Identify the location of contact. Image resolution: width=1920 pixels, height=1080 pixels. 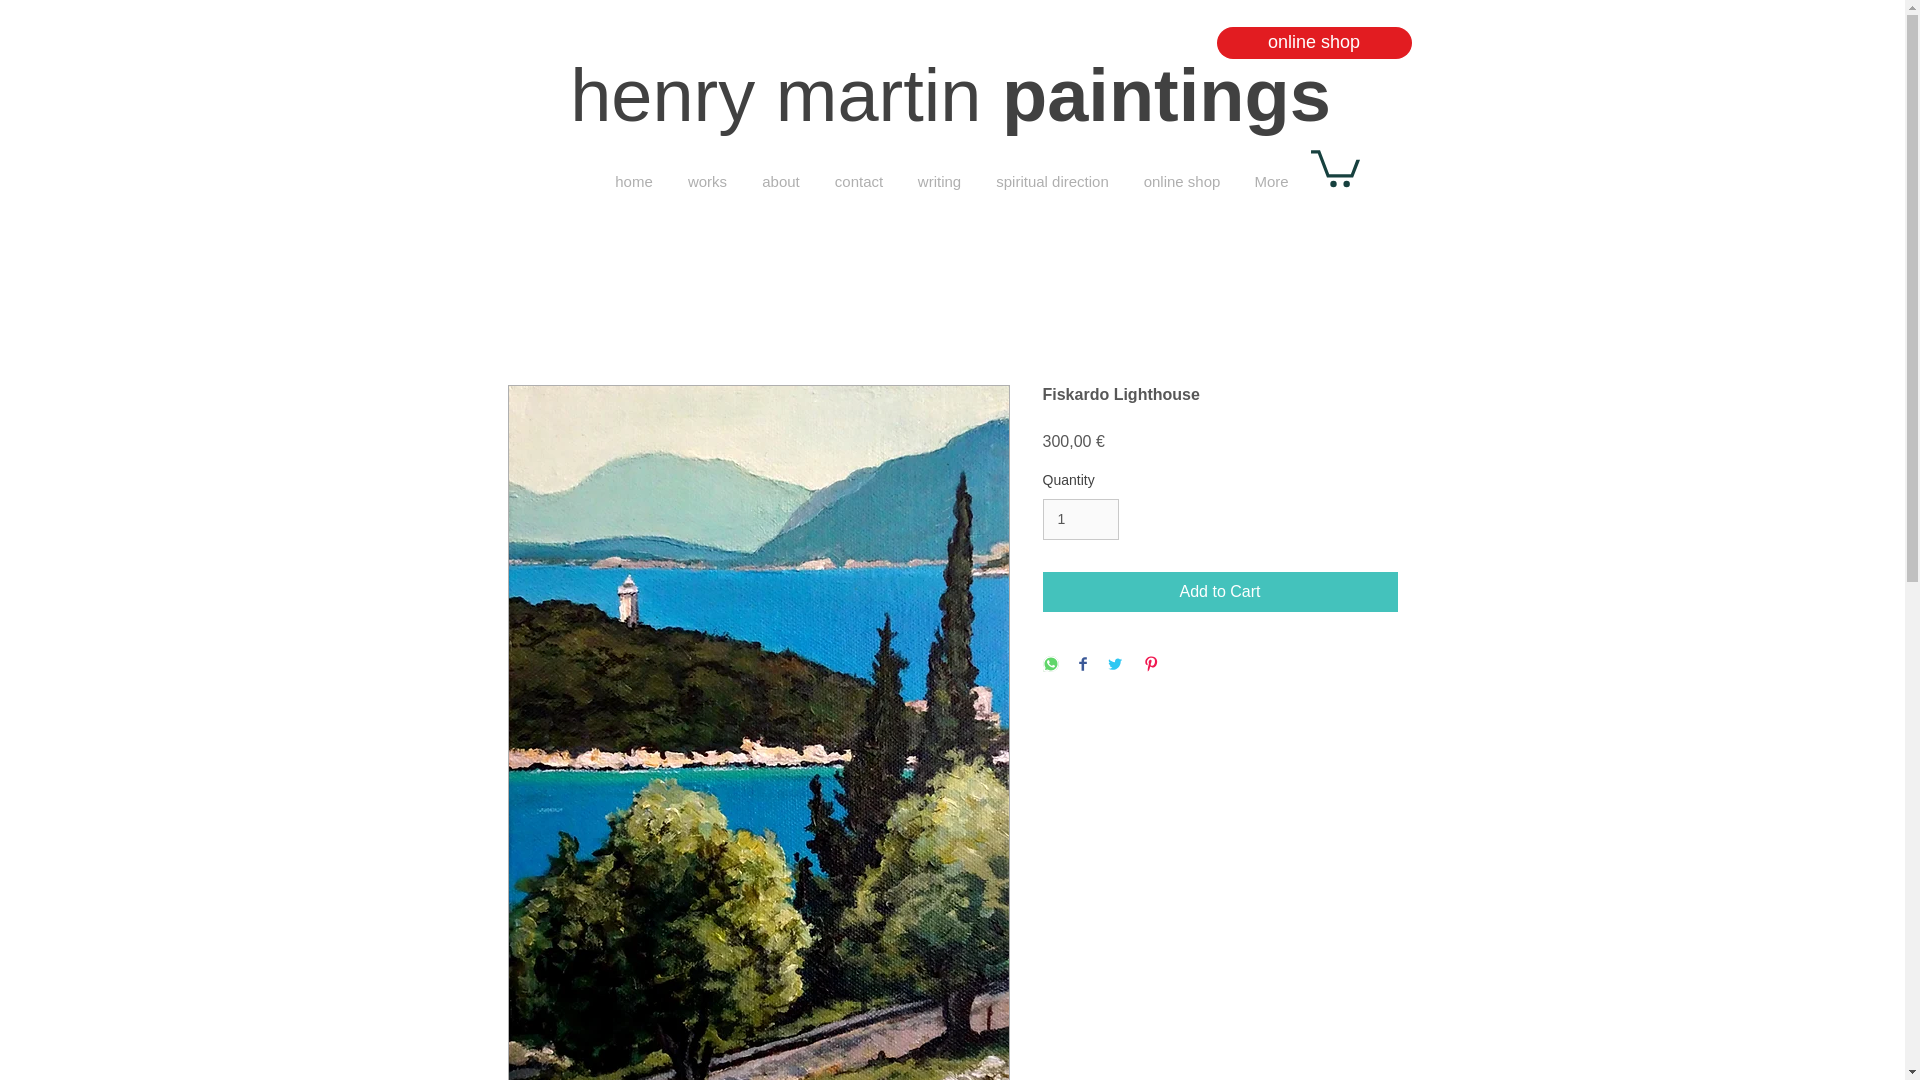
(858, 182).